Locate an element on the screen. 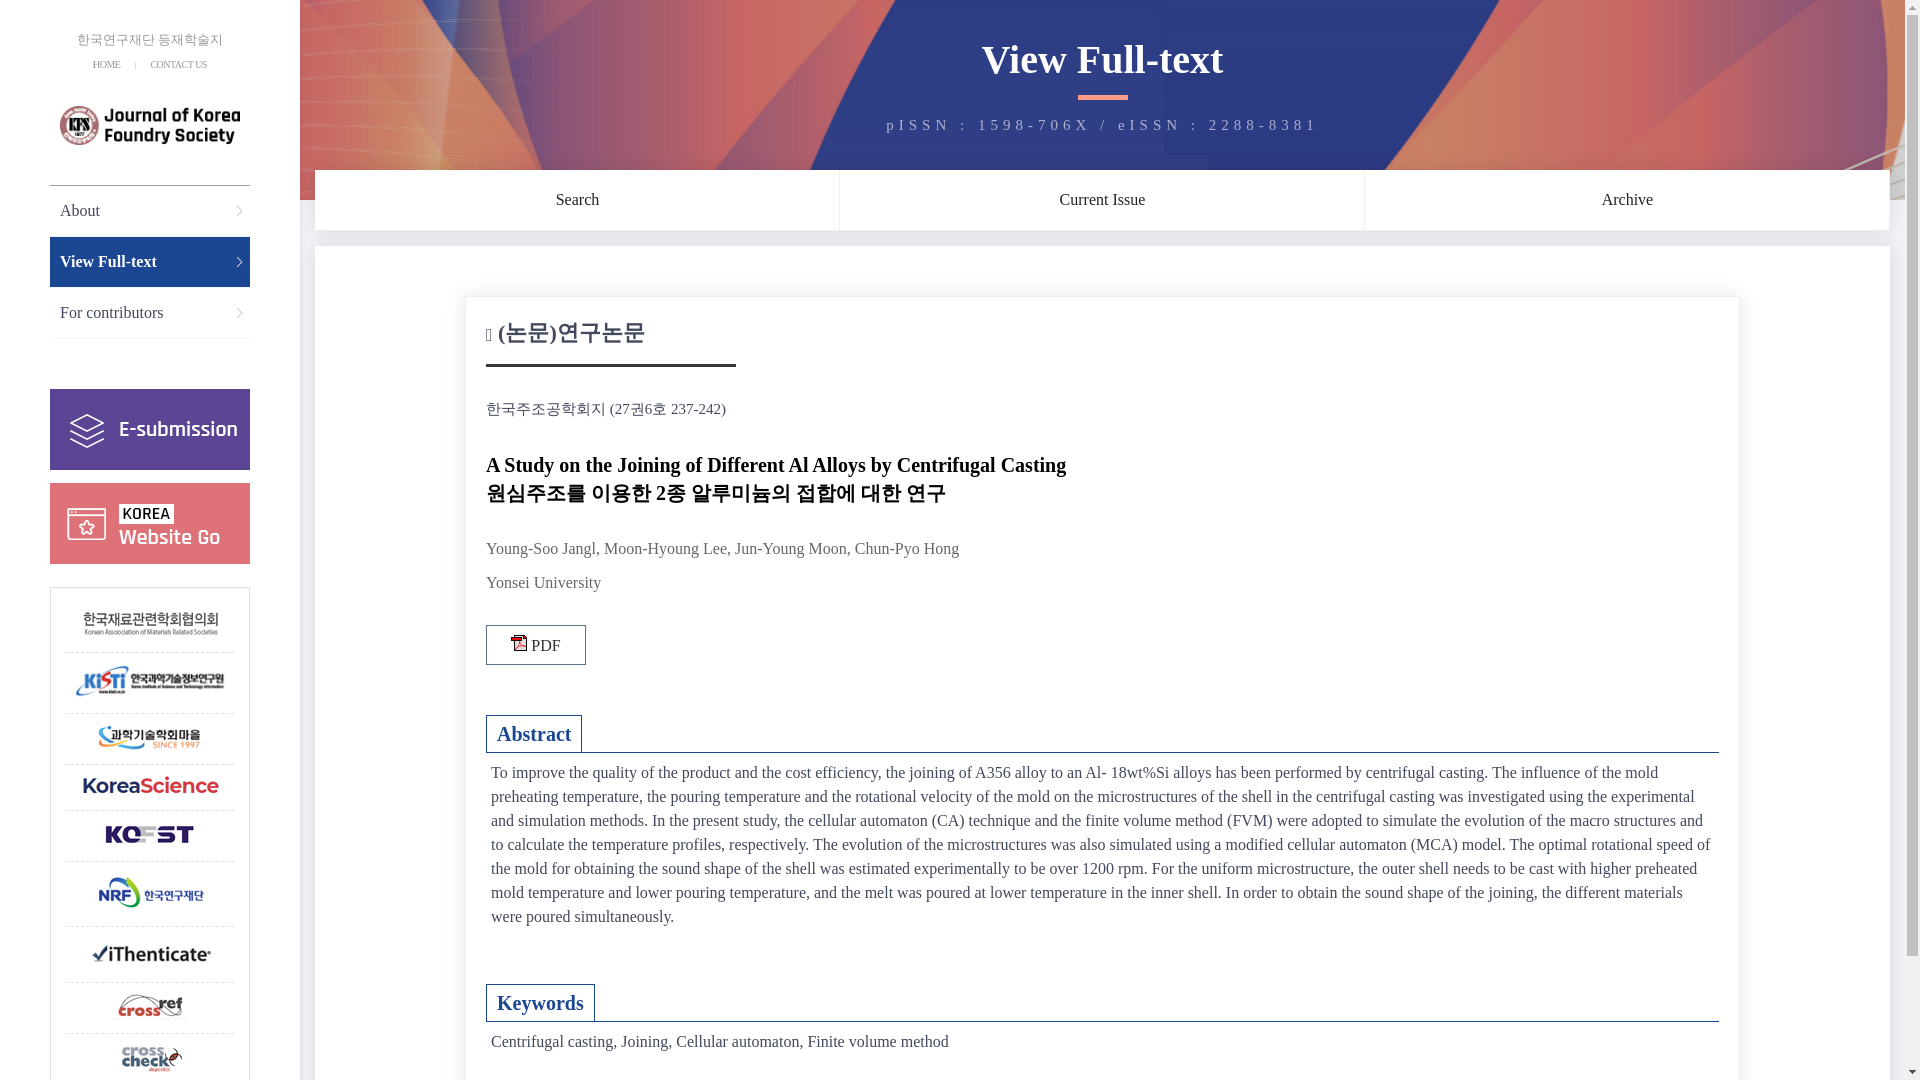 The height and width of the screenshot is (1080, 1920). Archive is located at coordinates (1627, 200).